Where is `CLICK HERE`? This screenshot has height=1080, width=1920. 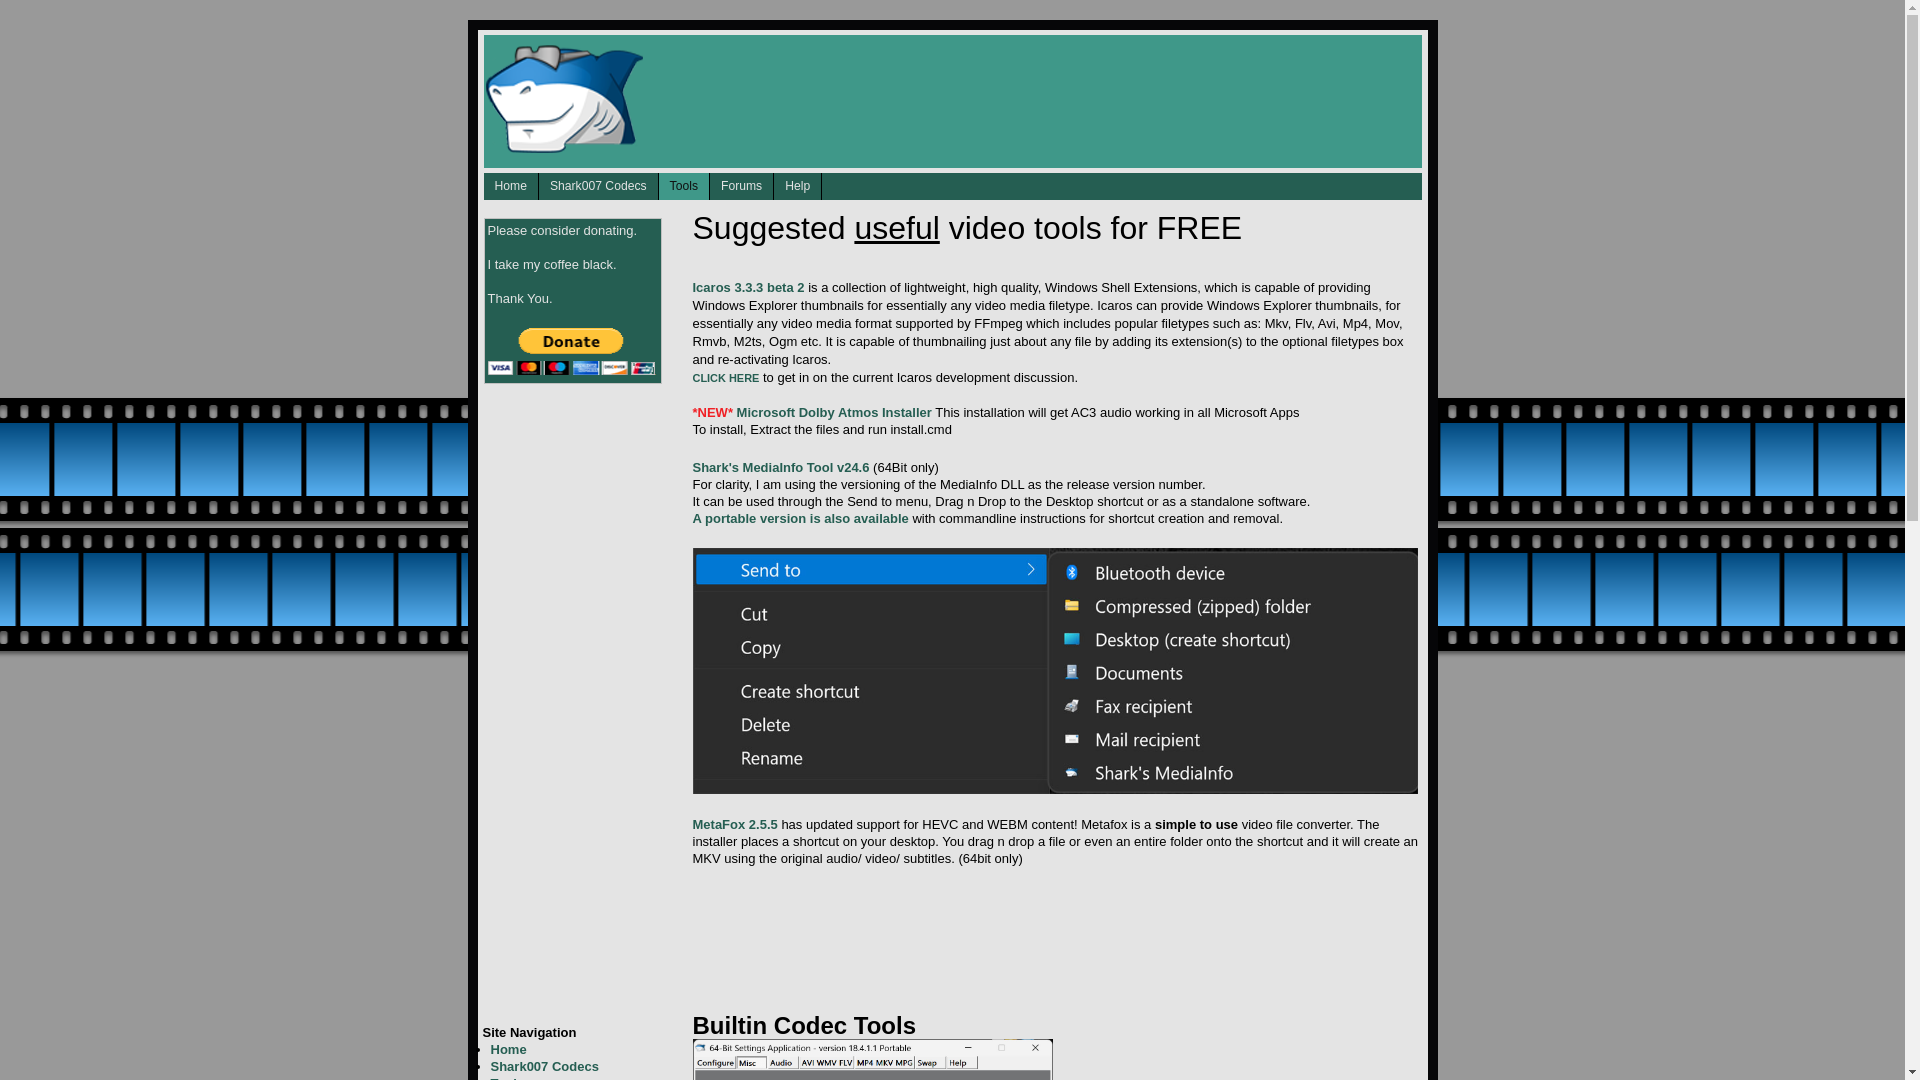
CLICK HERE is located at coordinates (724, 378).